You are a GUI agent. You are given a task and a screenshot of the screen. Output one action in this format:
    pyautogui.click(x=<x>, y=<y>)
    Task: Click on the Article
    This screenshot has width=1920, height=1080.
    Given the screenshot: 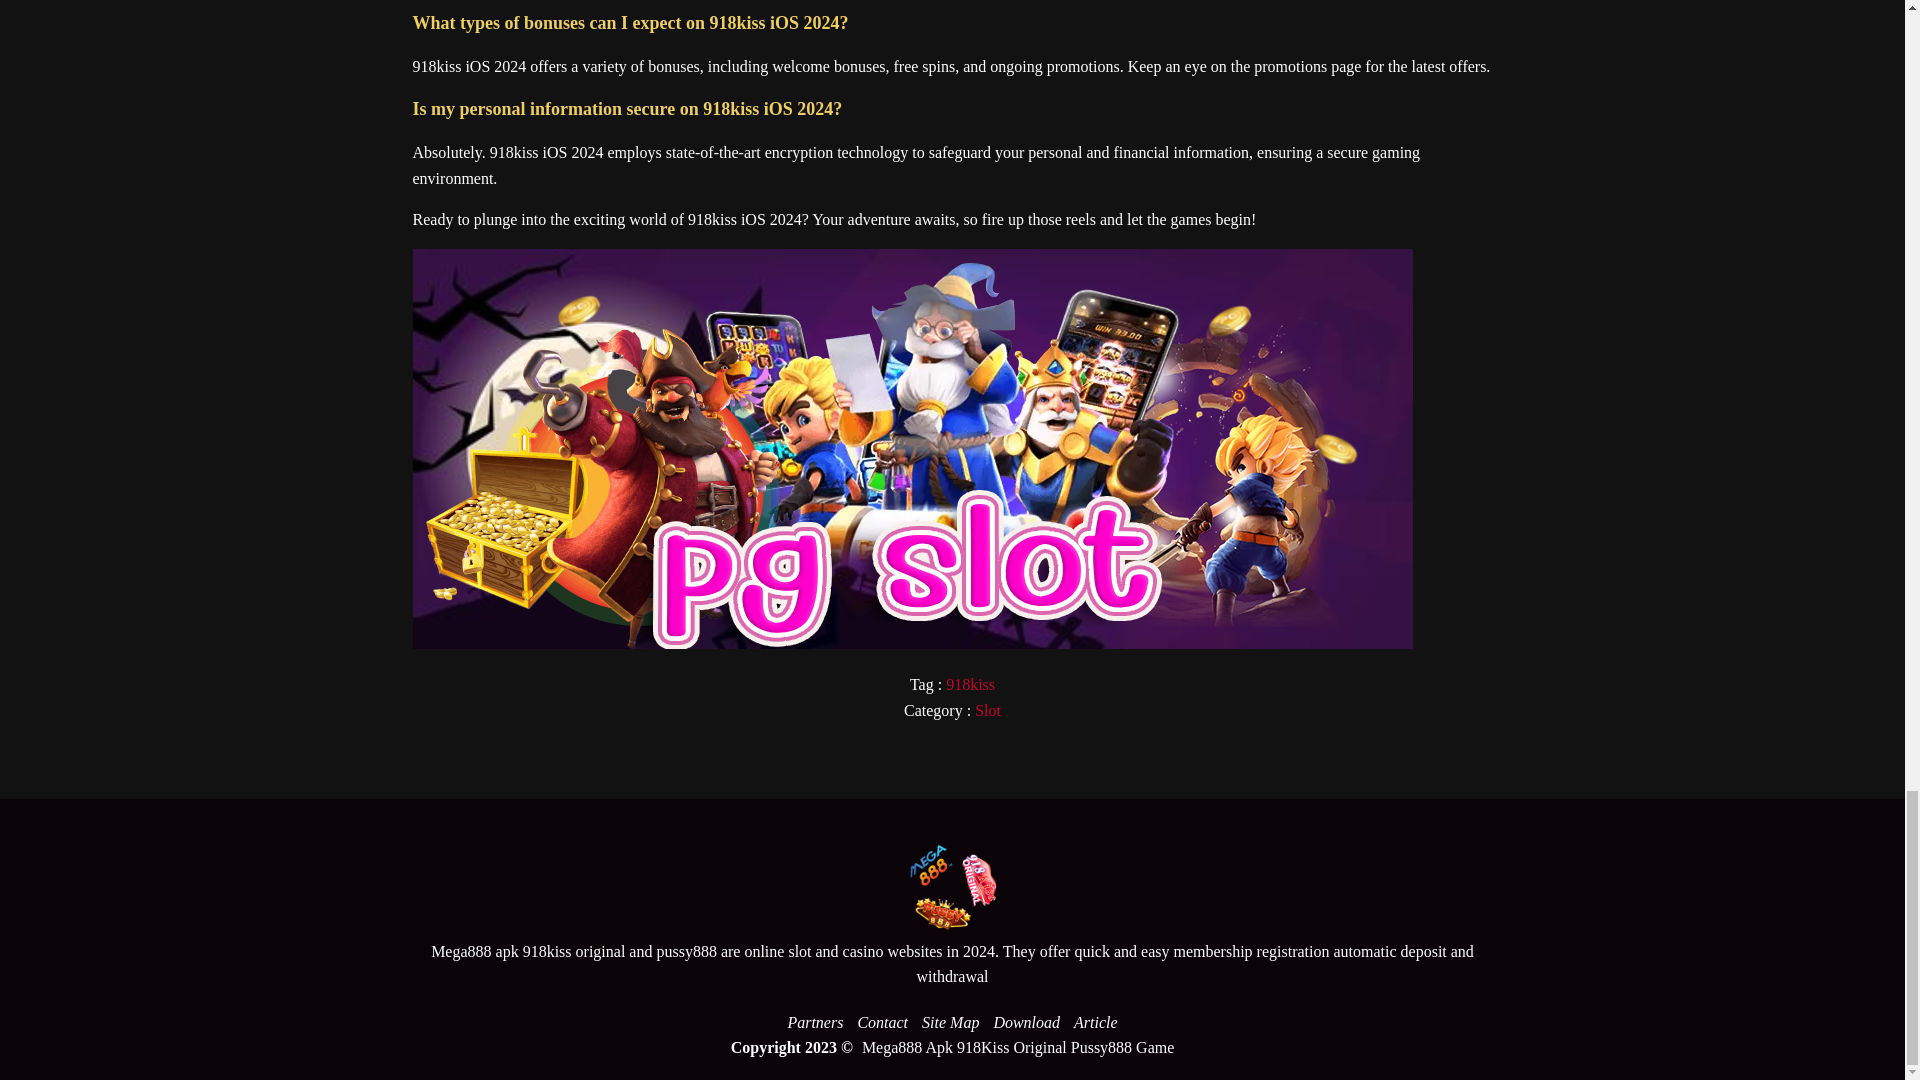 What is the action you would take?
    pyautogui.click(x=1096, y=1022)
    